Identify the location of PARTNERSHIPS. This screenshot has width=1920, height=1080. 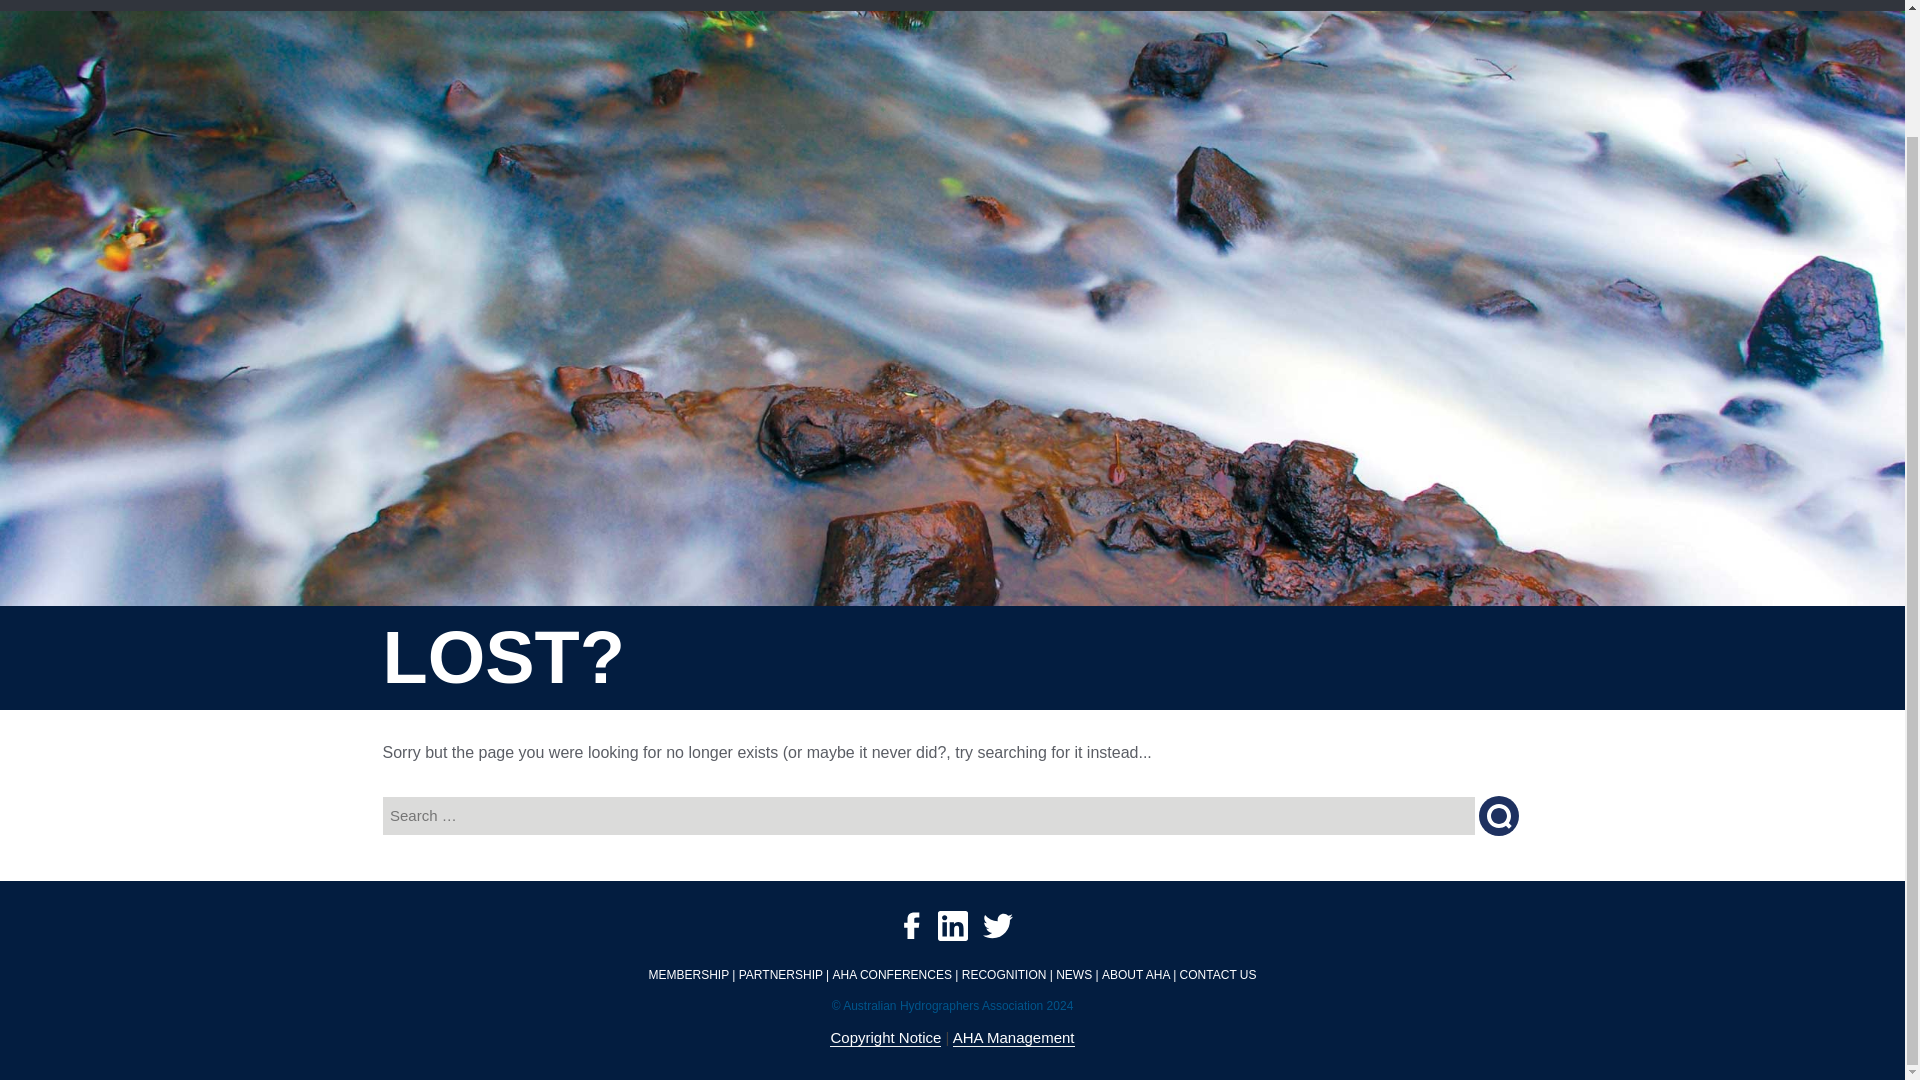
(662, 5).